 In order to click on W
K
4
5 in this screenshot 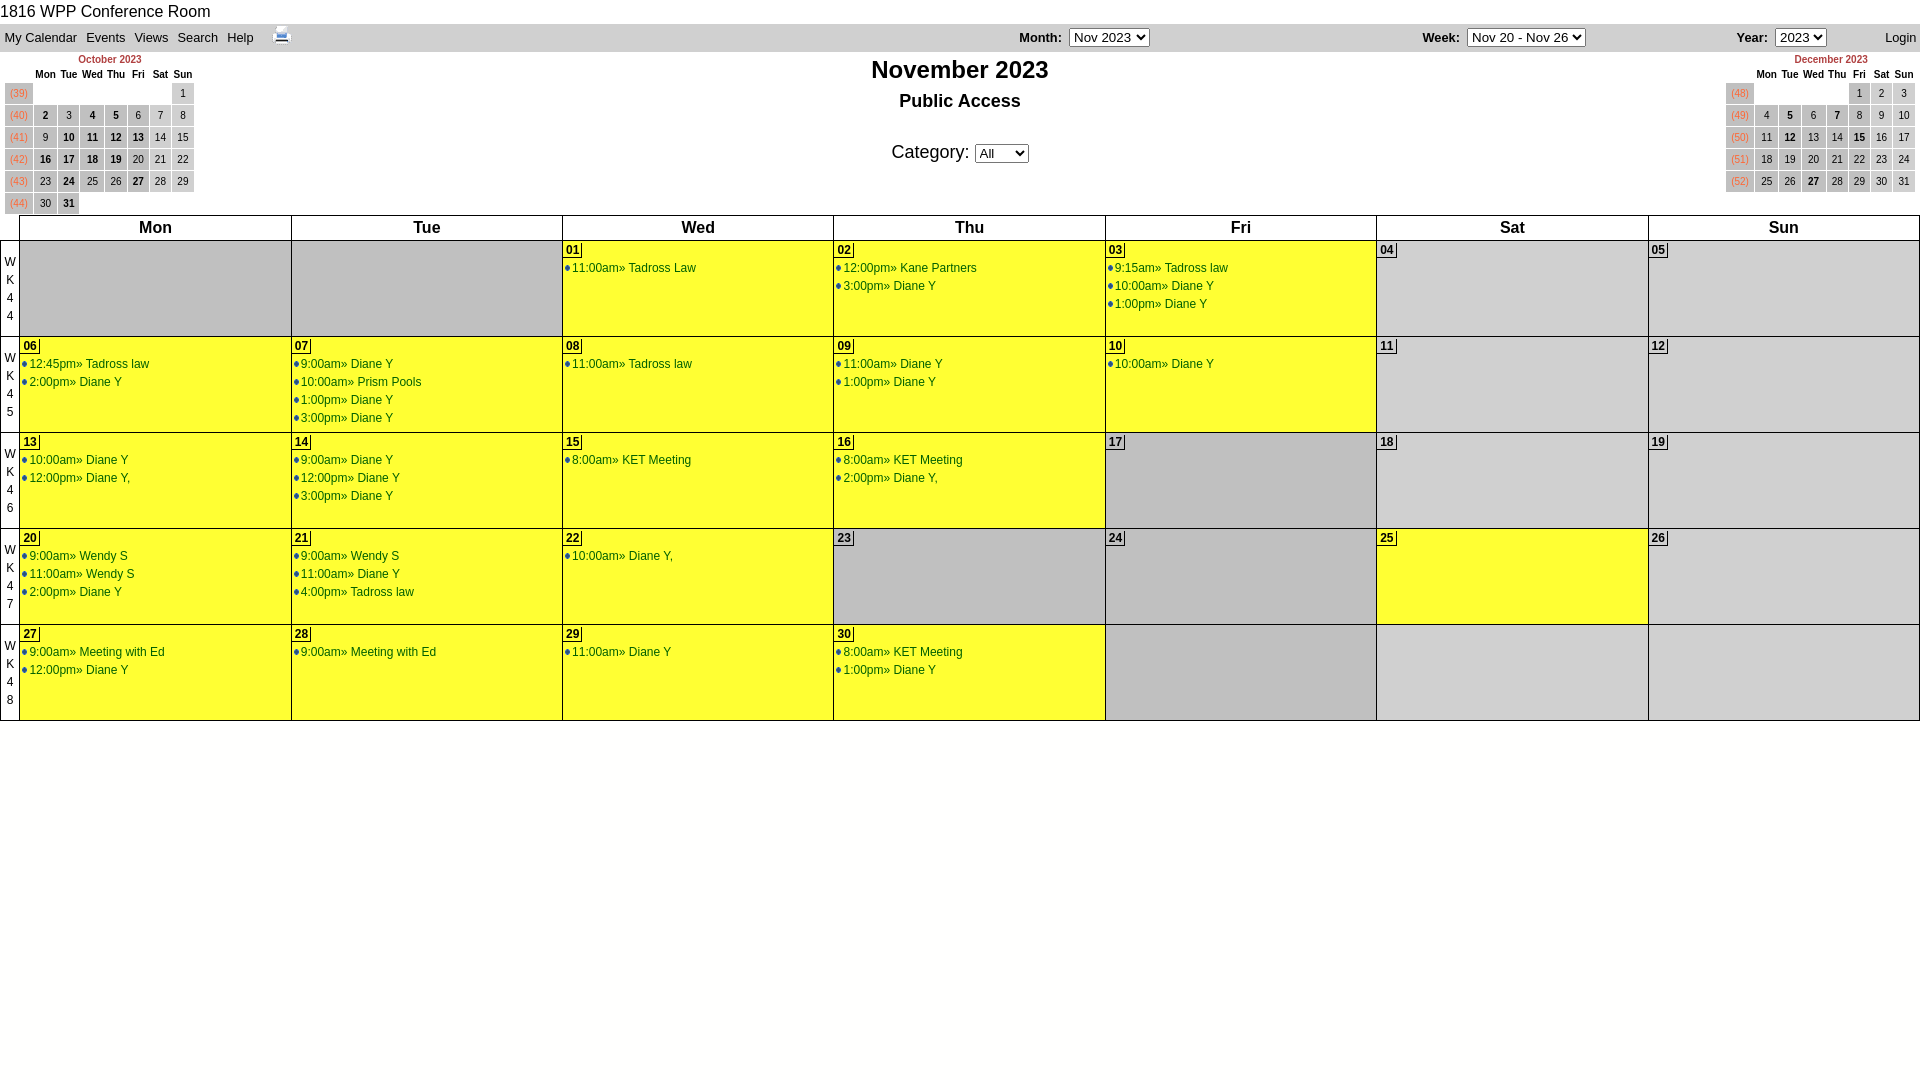, I will do `click(10, 385)`.